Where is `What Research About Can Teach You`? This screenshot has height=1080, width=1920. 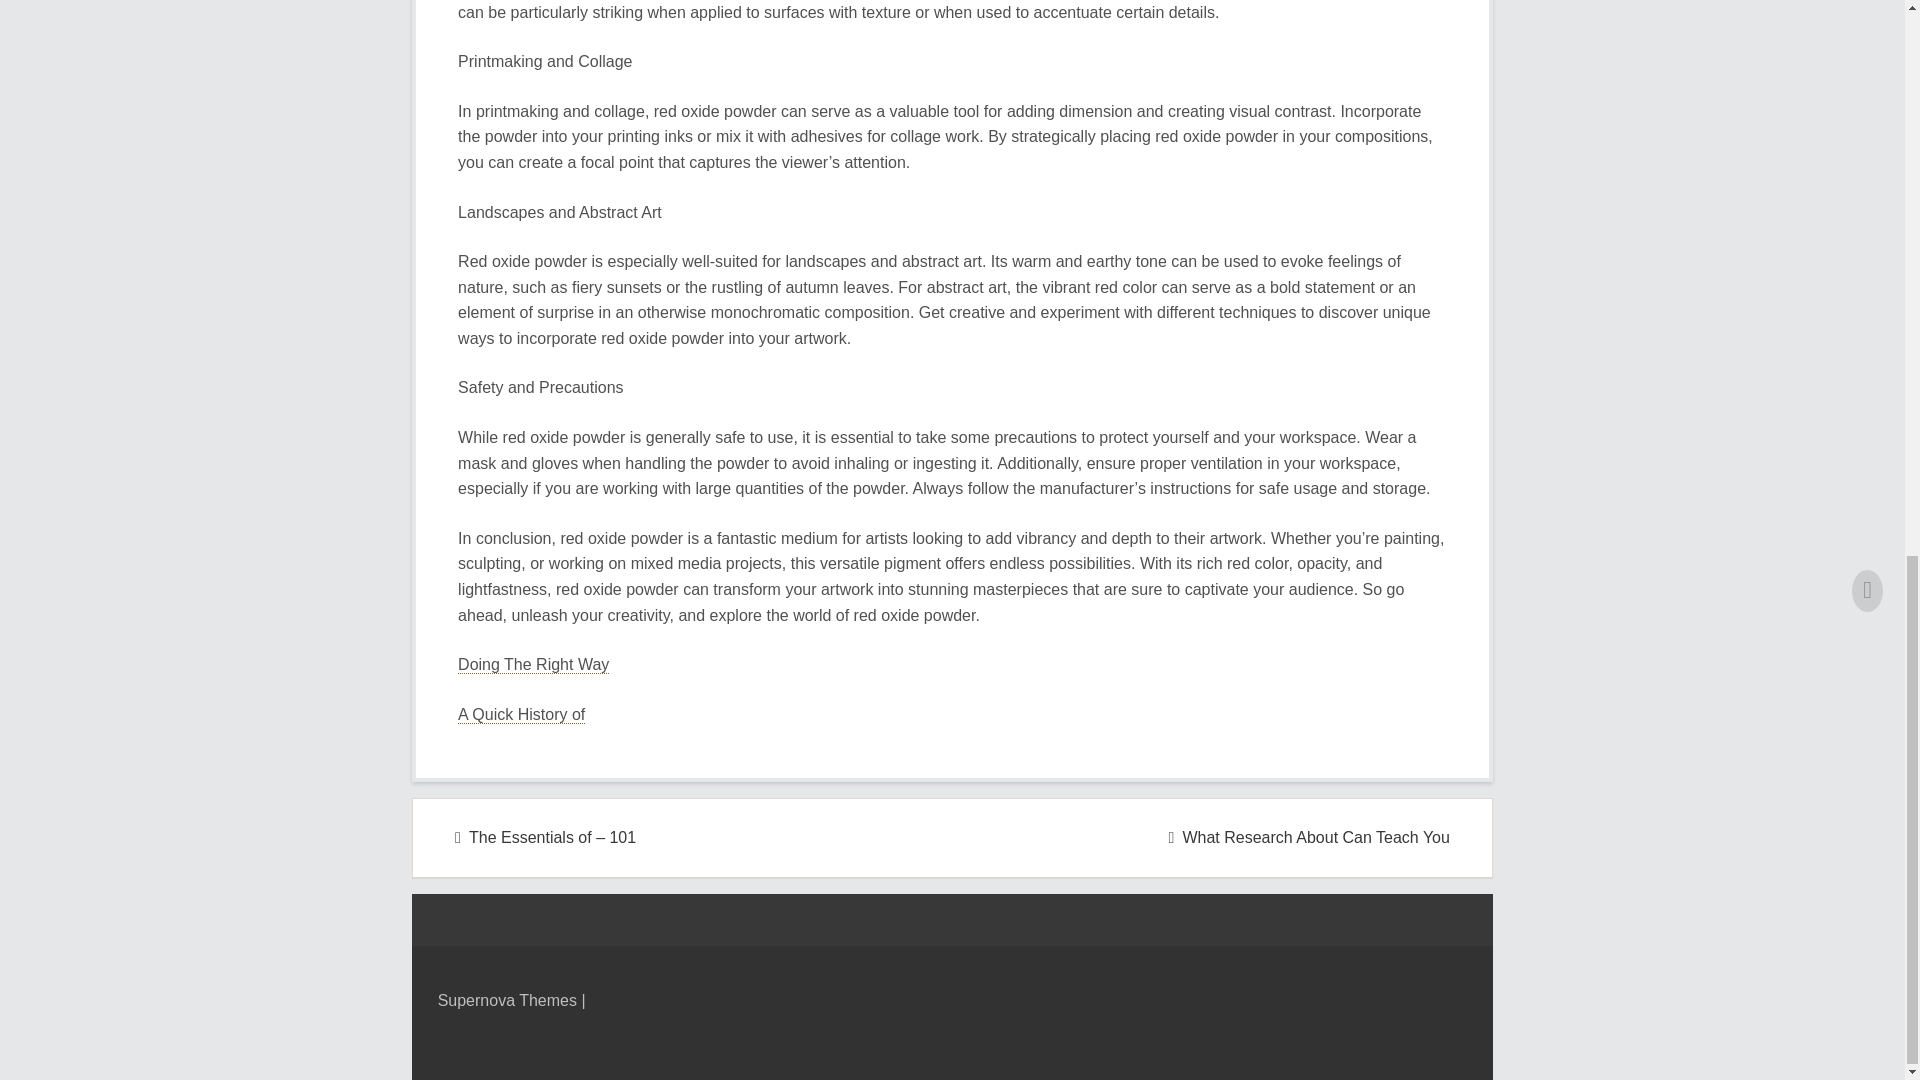 What Research About Can Teach You is located at coordinates (1309, 838).